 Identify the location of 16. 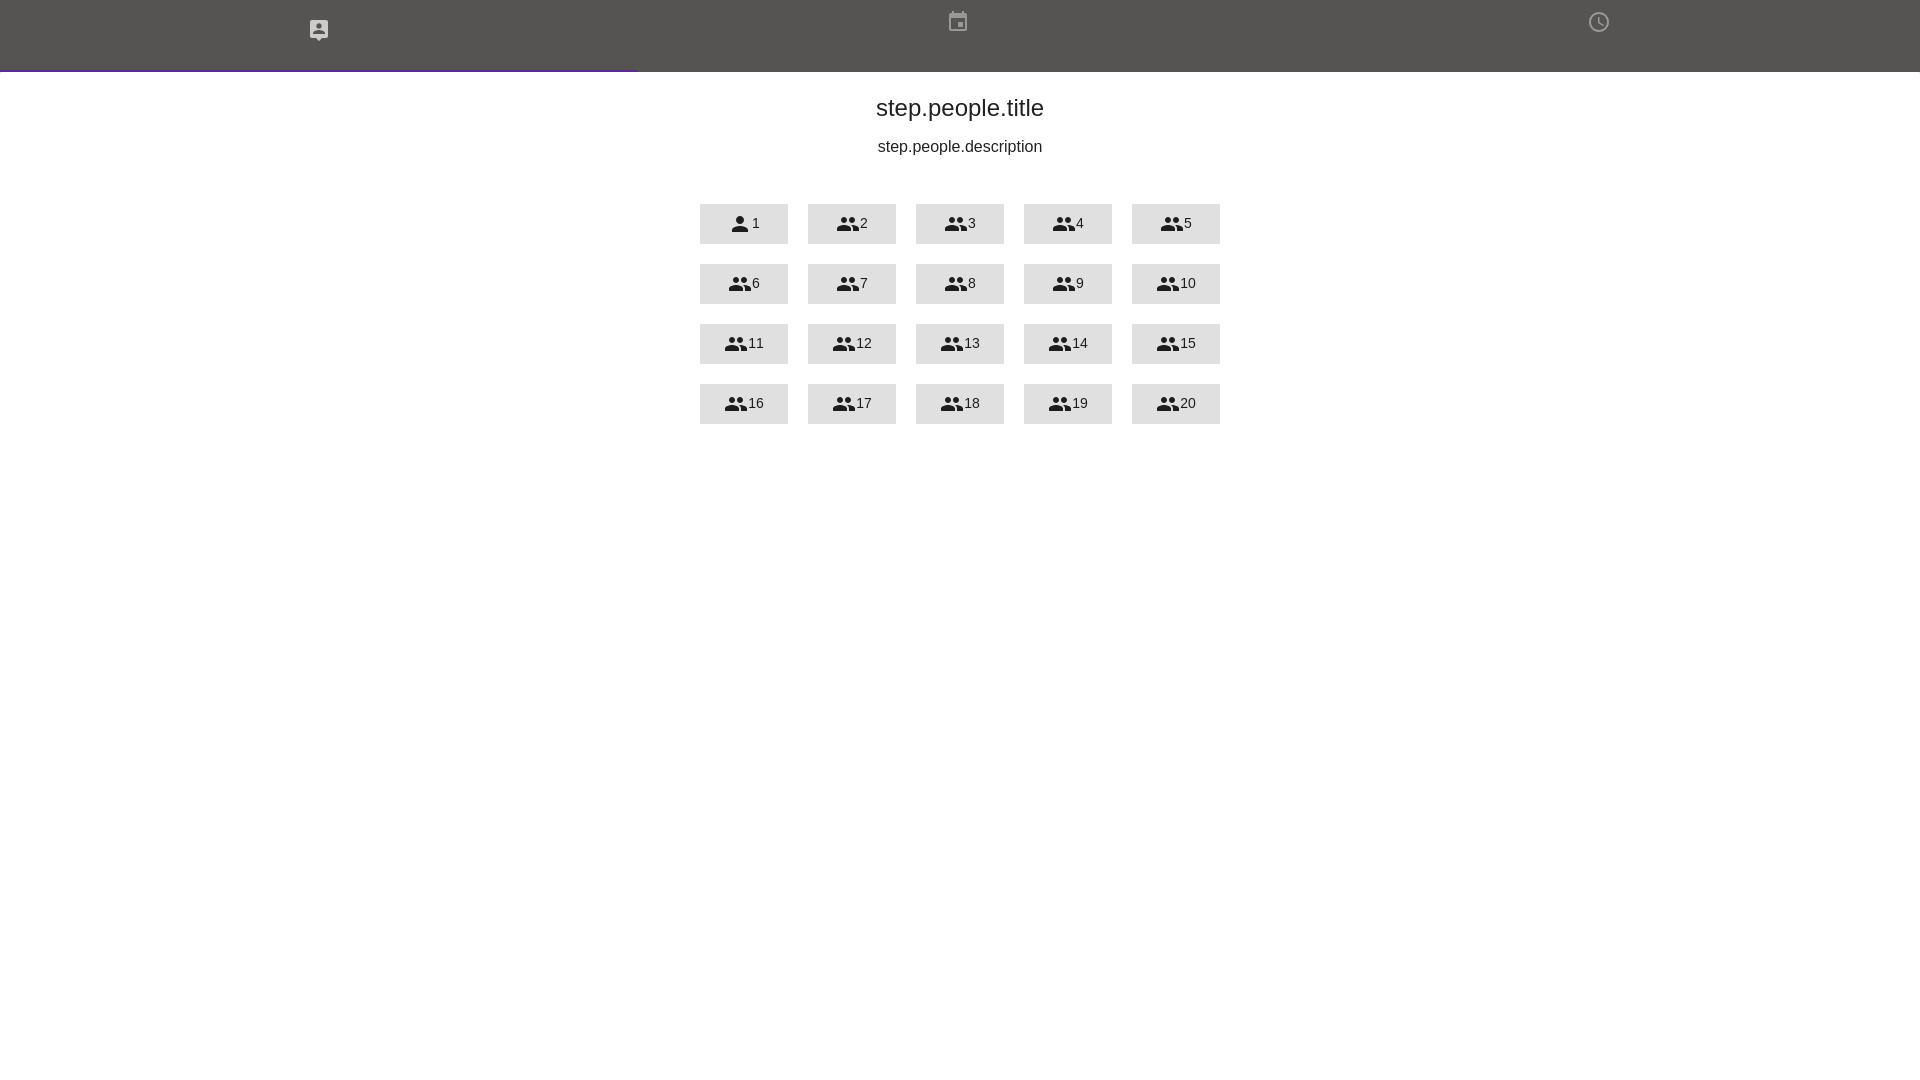
(744, 404).